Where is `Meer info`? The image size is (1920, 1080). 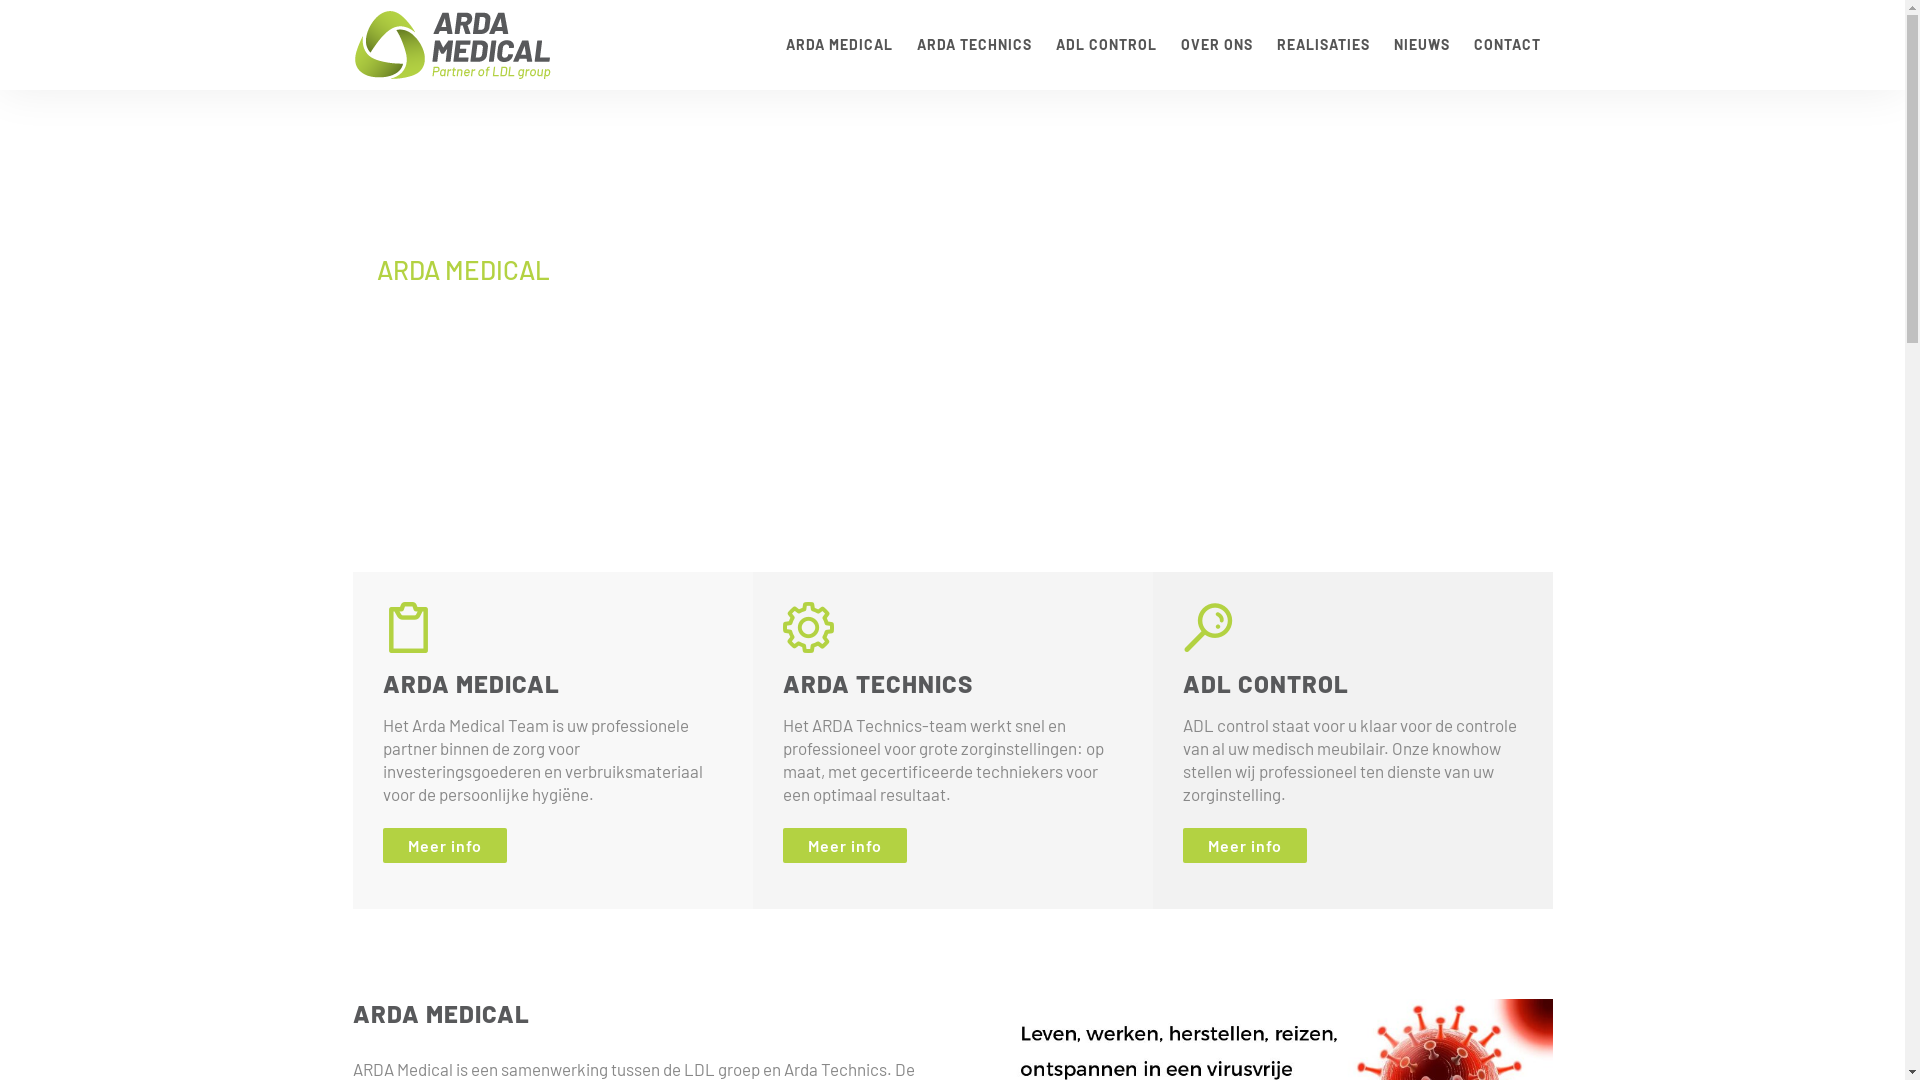 Meer info is located at coordinates (844, 846).